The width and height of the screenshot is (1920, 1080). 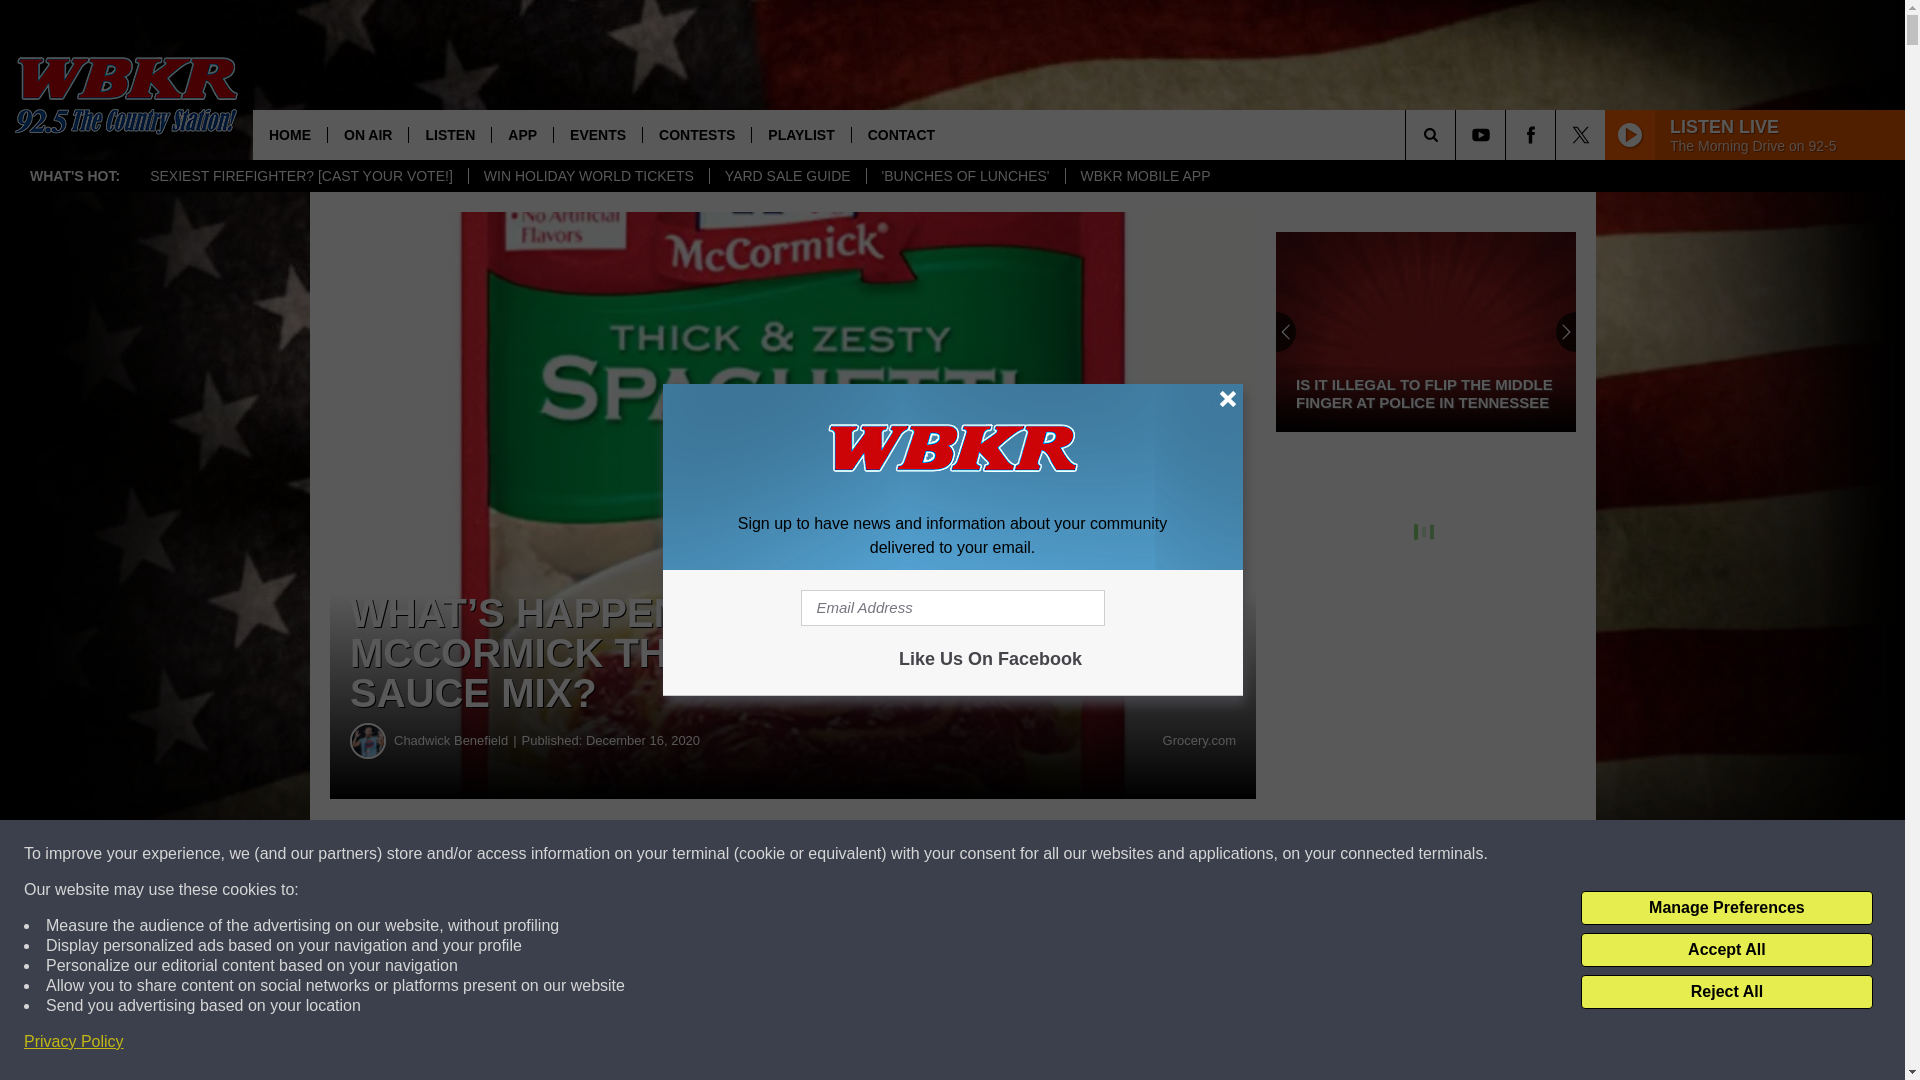 What do you see at coordinates (522, 134) in the screenshot?
I see `APP` at bounding box center [522, 134].